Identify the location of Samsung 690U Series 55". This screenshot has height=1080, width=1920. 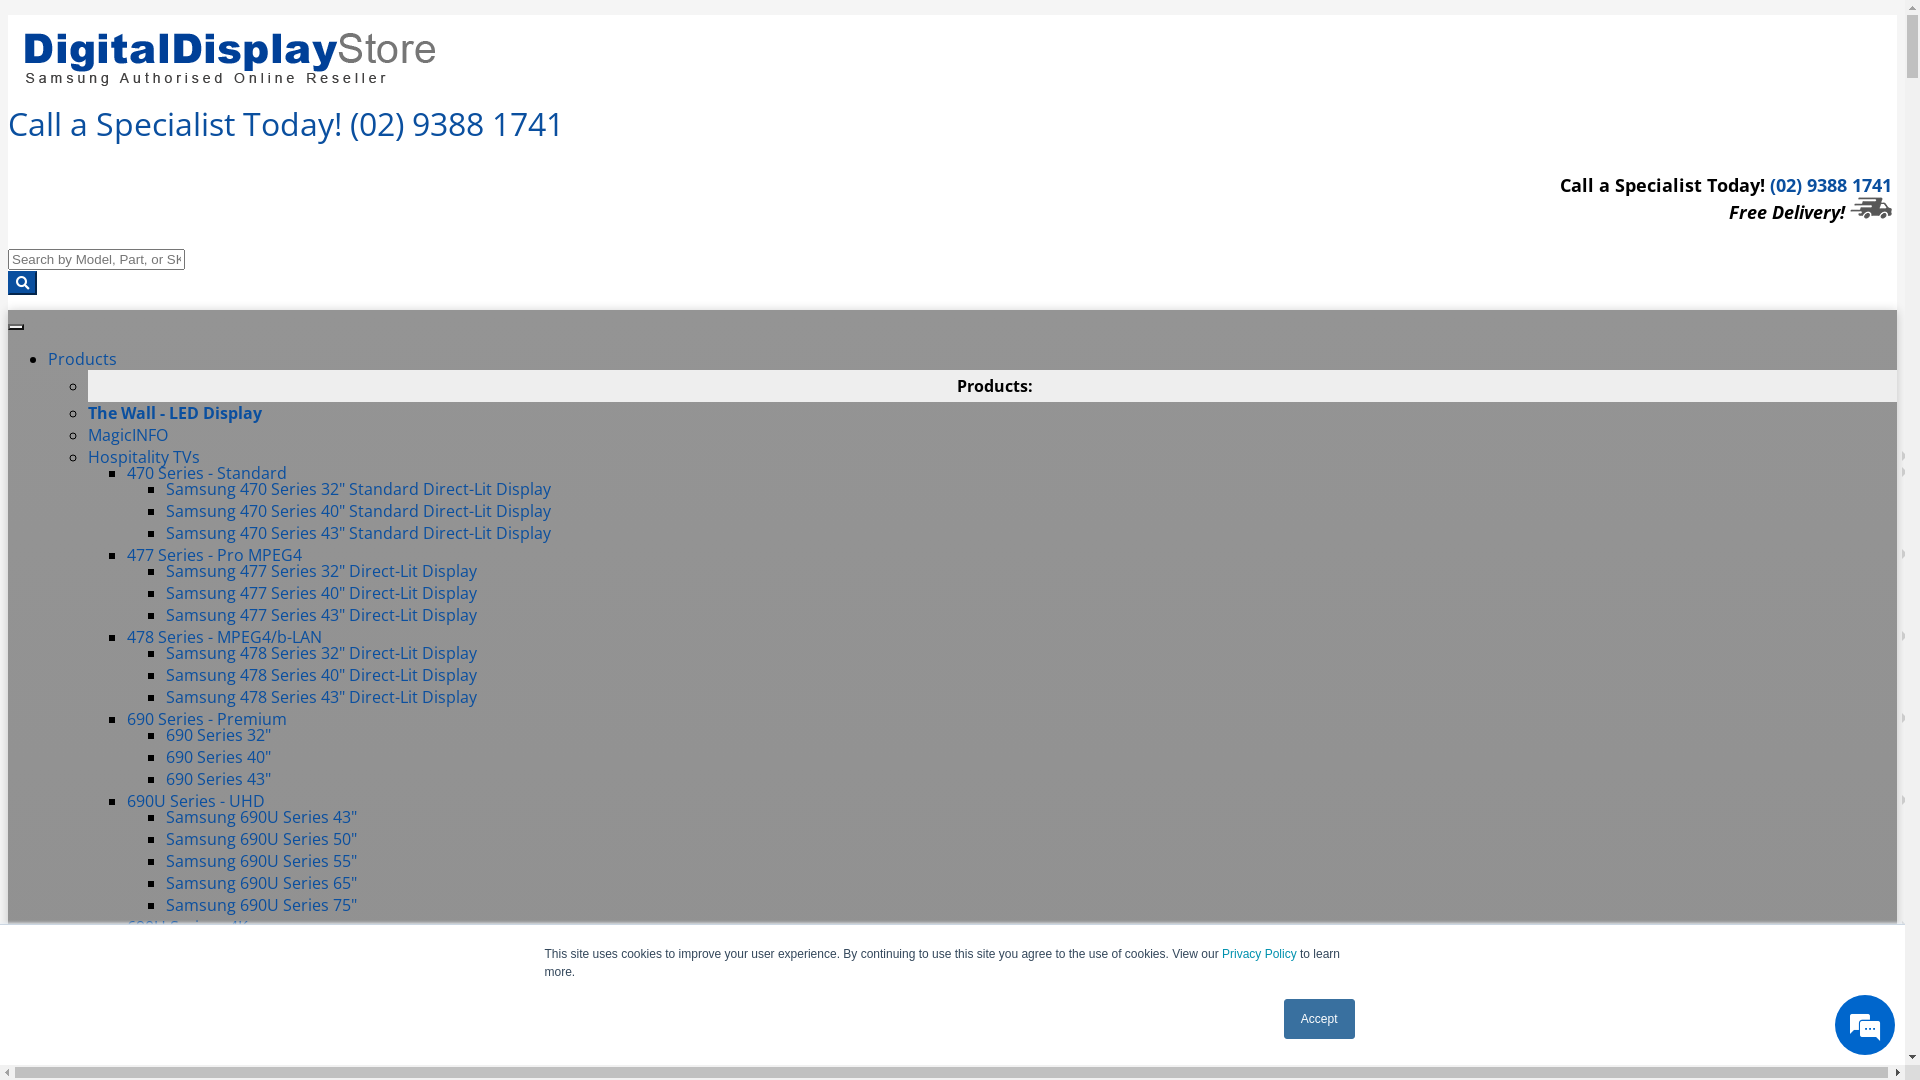
(262, 861).